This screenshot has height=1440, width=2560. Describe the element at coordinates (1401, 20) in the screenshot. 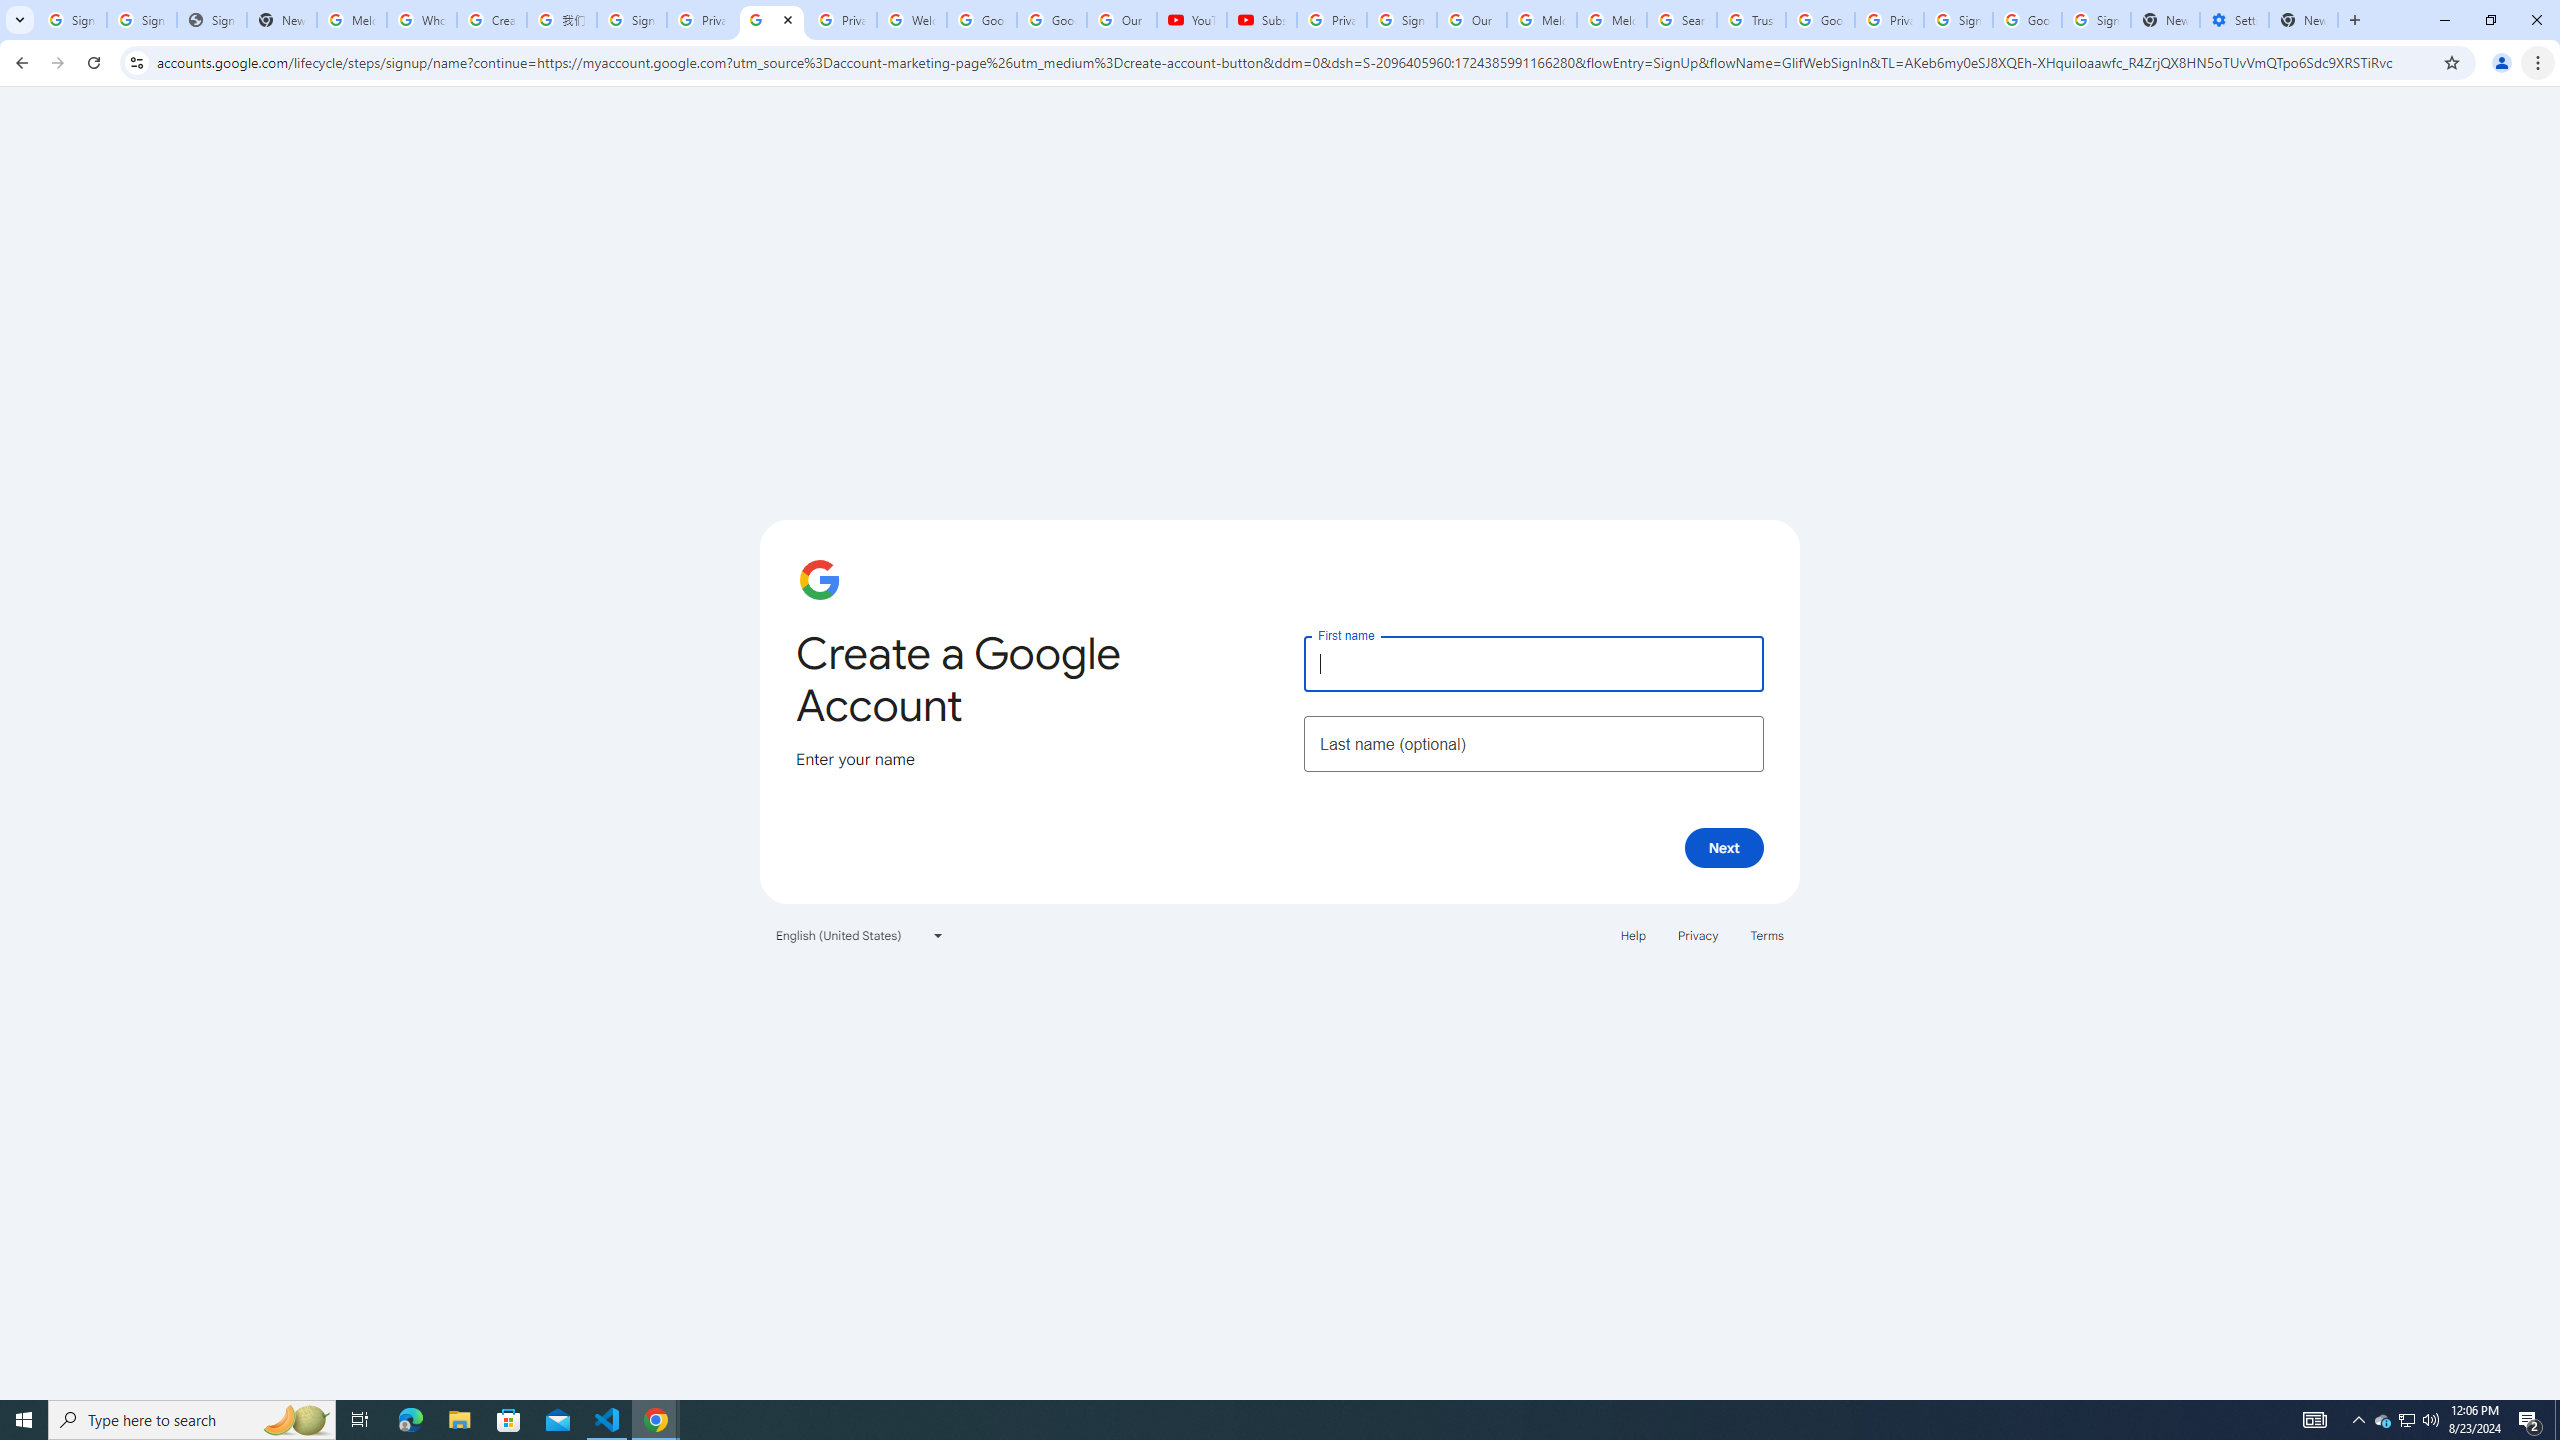

I see `Sign in - Google Accounts` at that location.